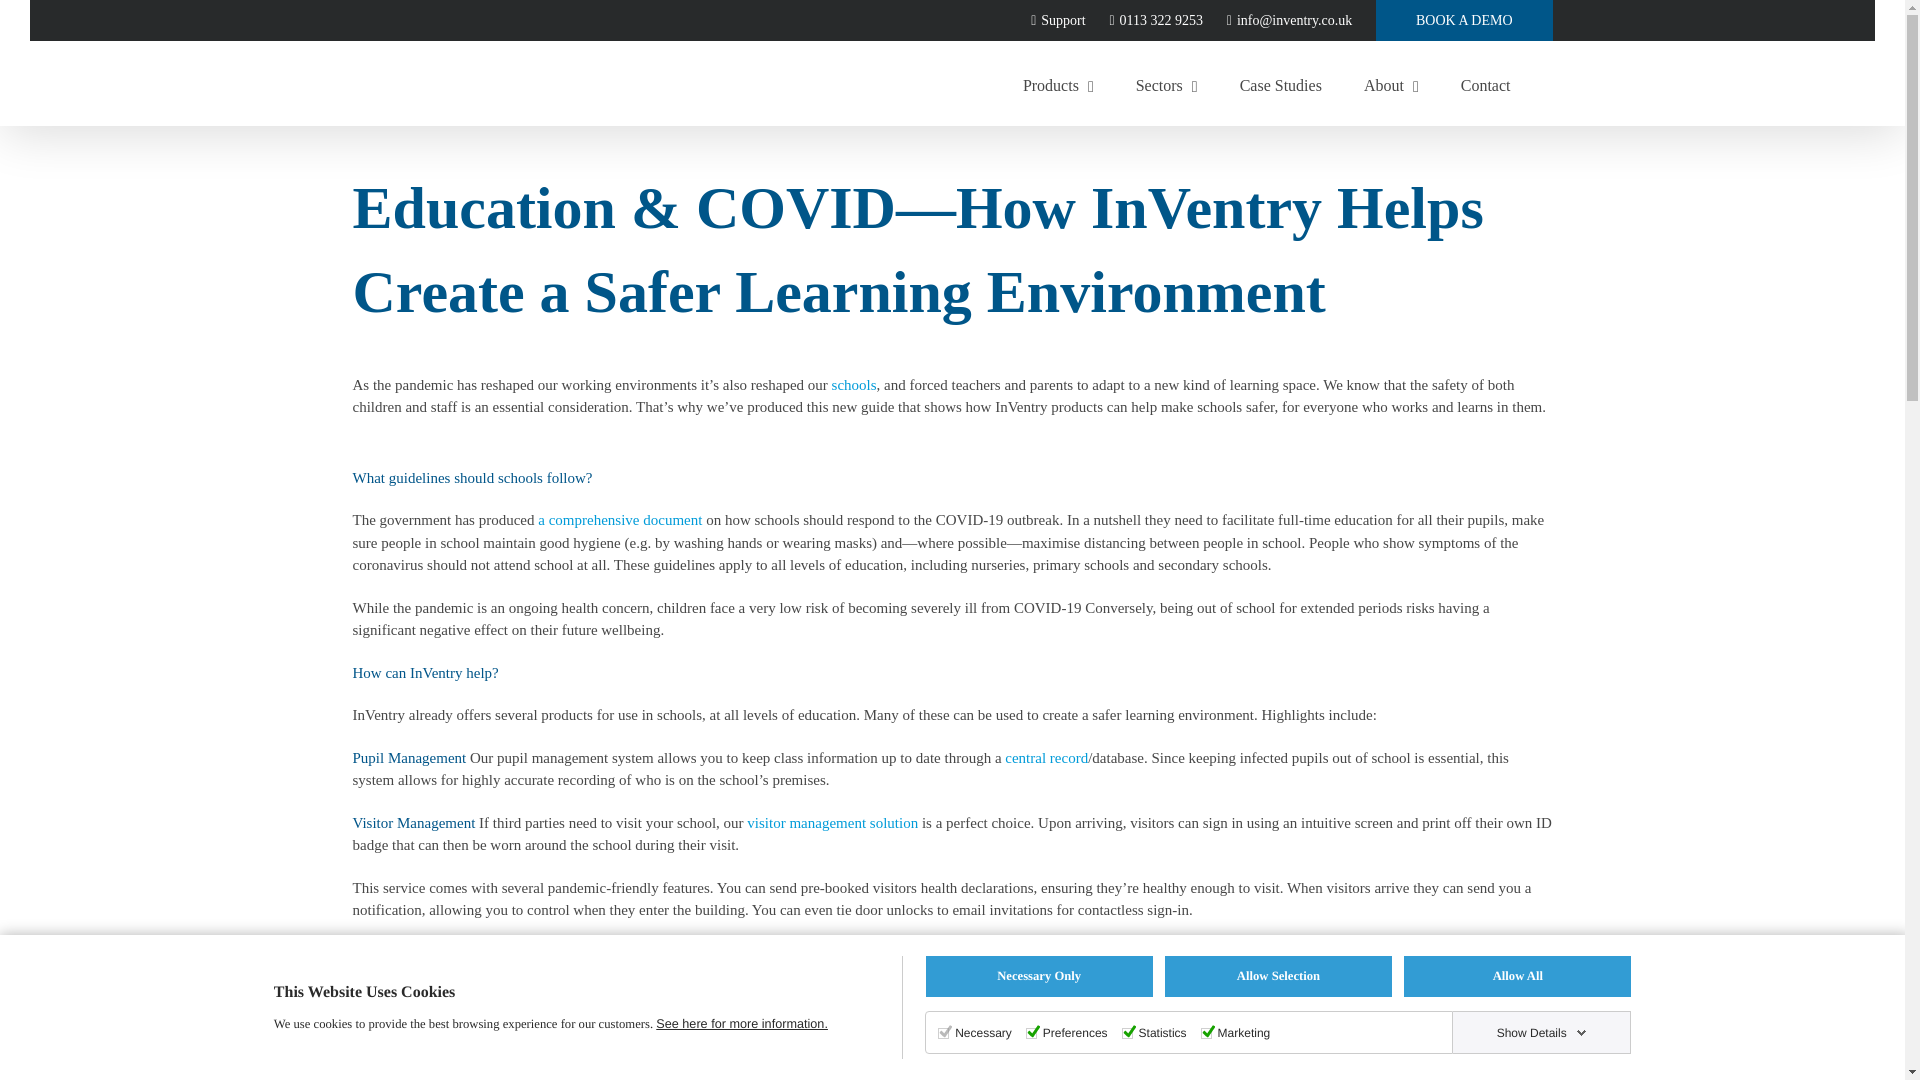 The width and height of the screenshot is (1920, 1080). What do you see at coordinates (1039, 976) in the screenshot?
I see `Necessary Only` at bounding box center [1039, 976].